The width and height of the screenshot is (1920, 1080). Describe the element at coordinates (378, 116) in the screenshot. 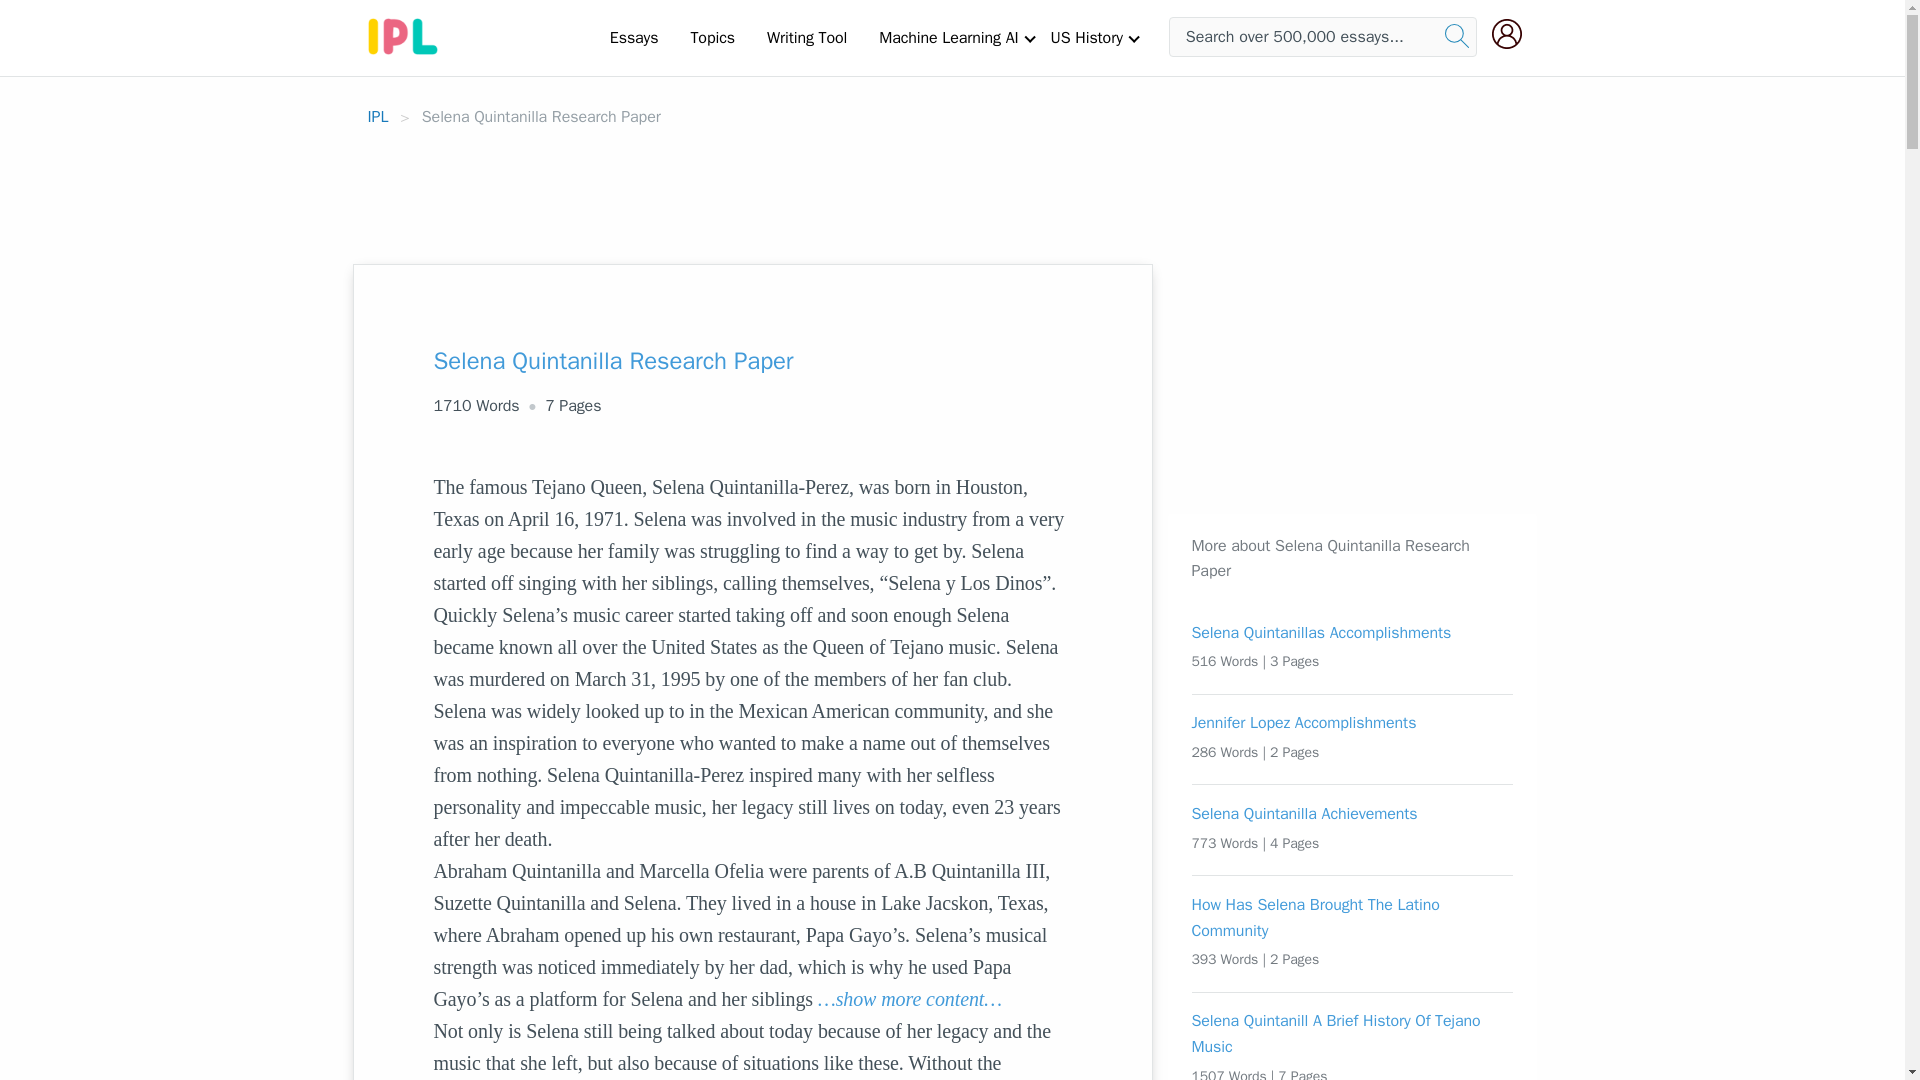

I see `IPL` at that location.